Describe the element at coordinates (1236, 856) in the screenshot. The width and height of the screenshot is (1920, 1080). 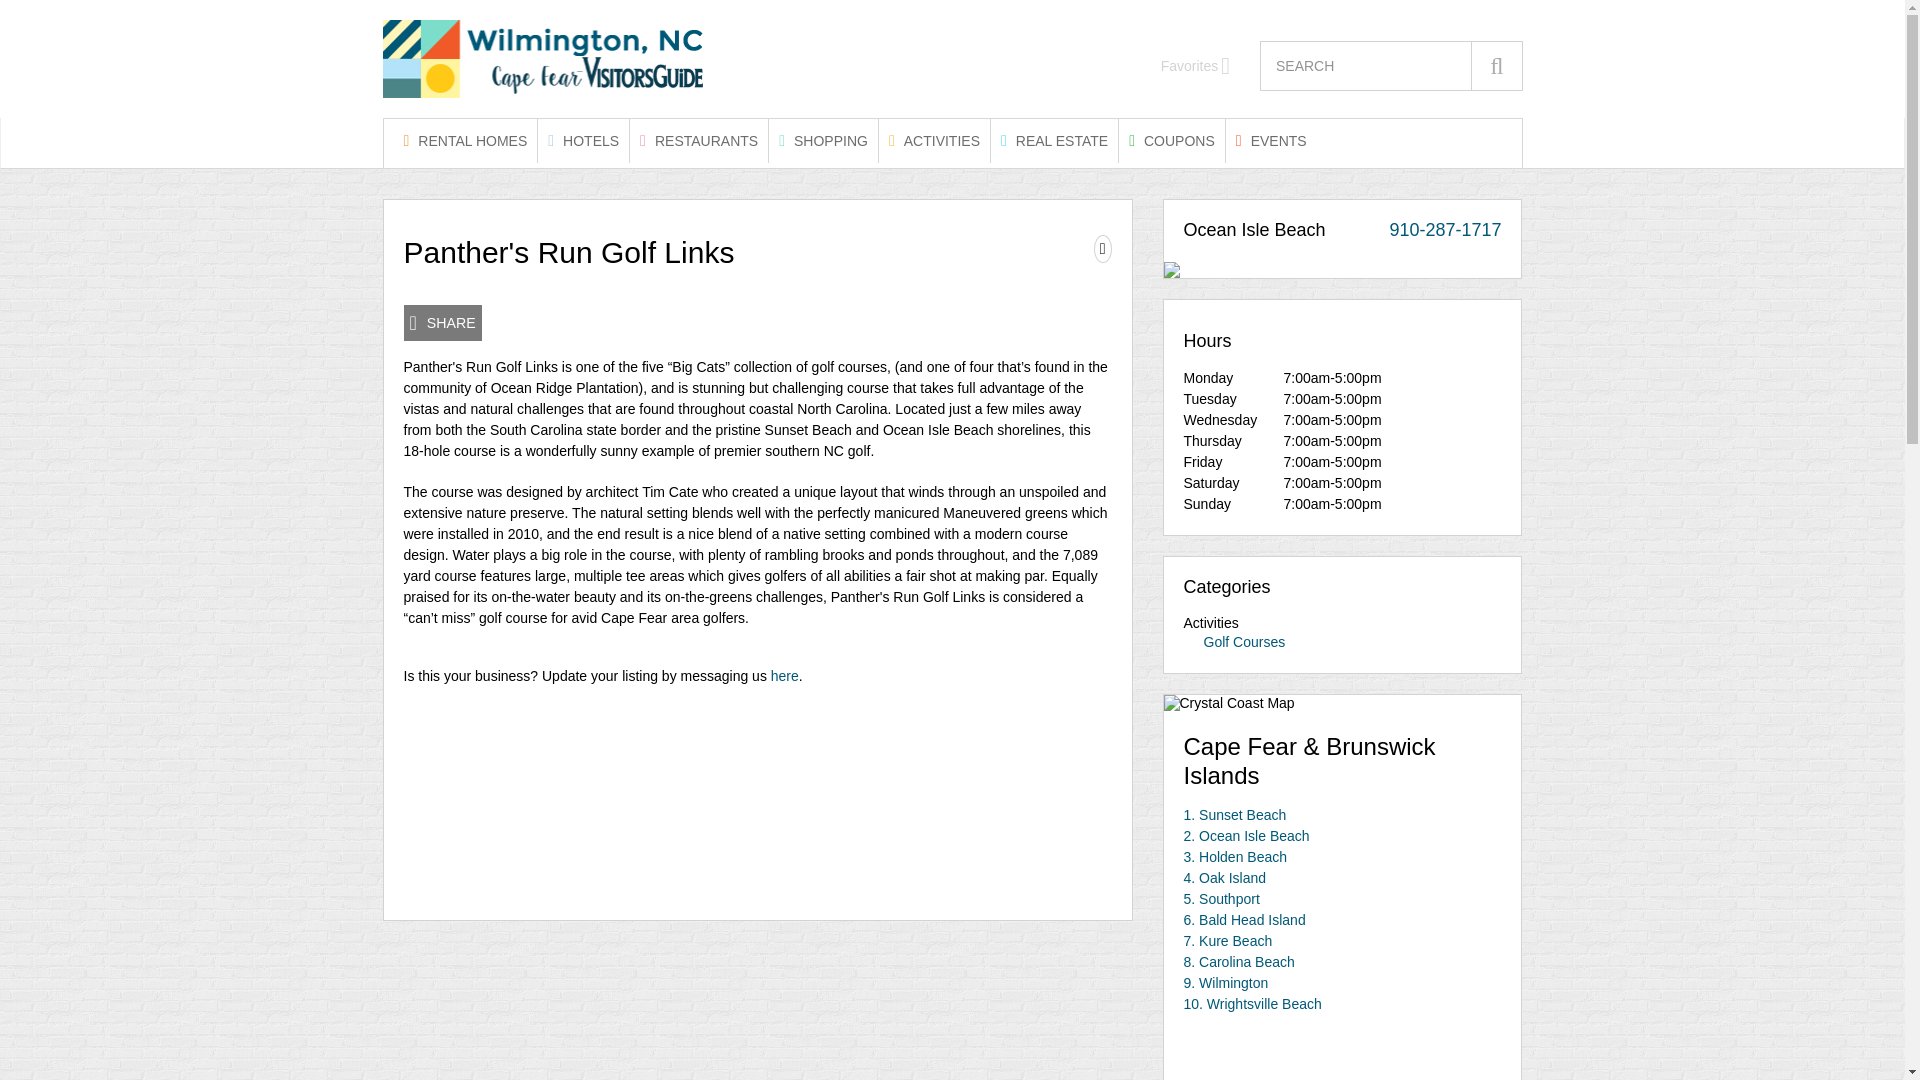
I see `3. Holden Beach` at that location.